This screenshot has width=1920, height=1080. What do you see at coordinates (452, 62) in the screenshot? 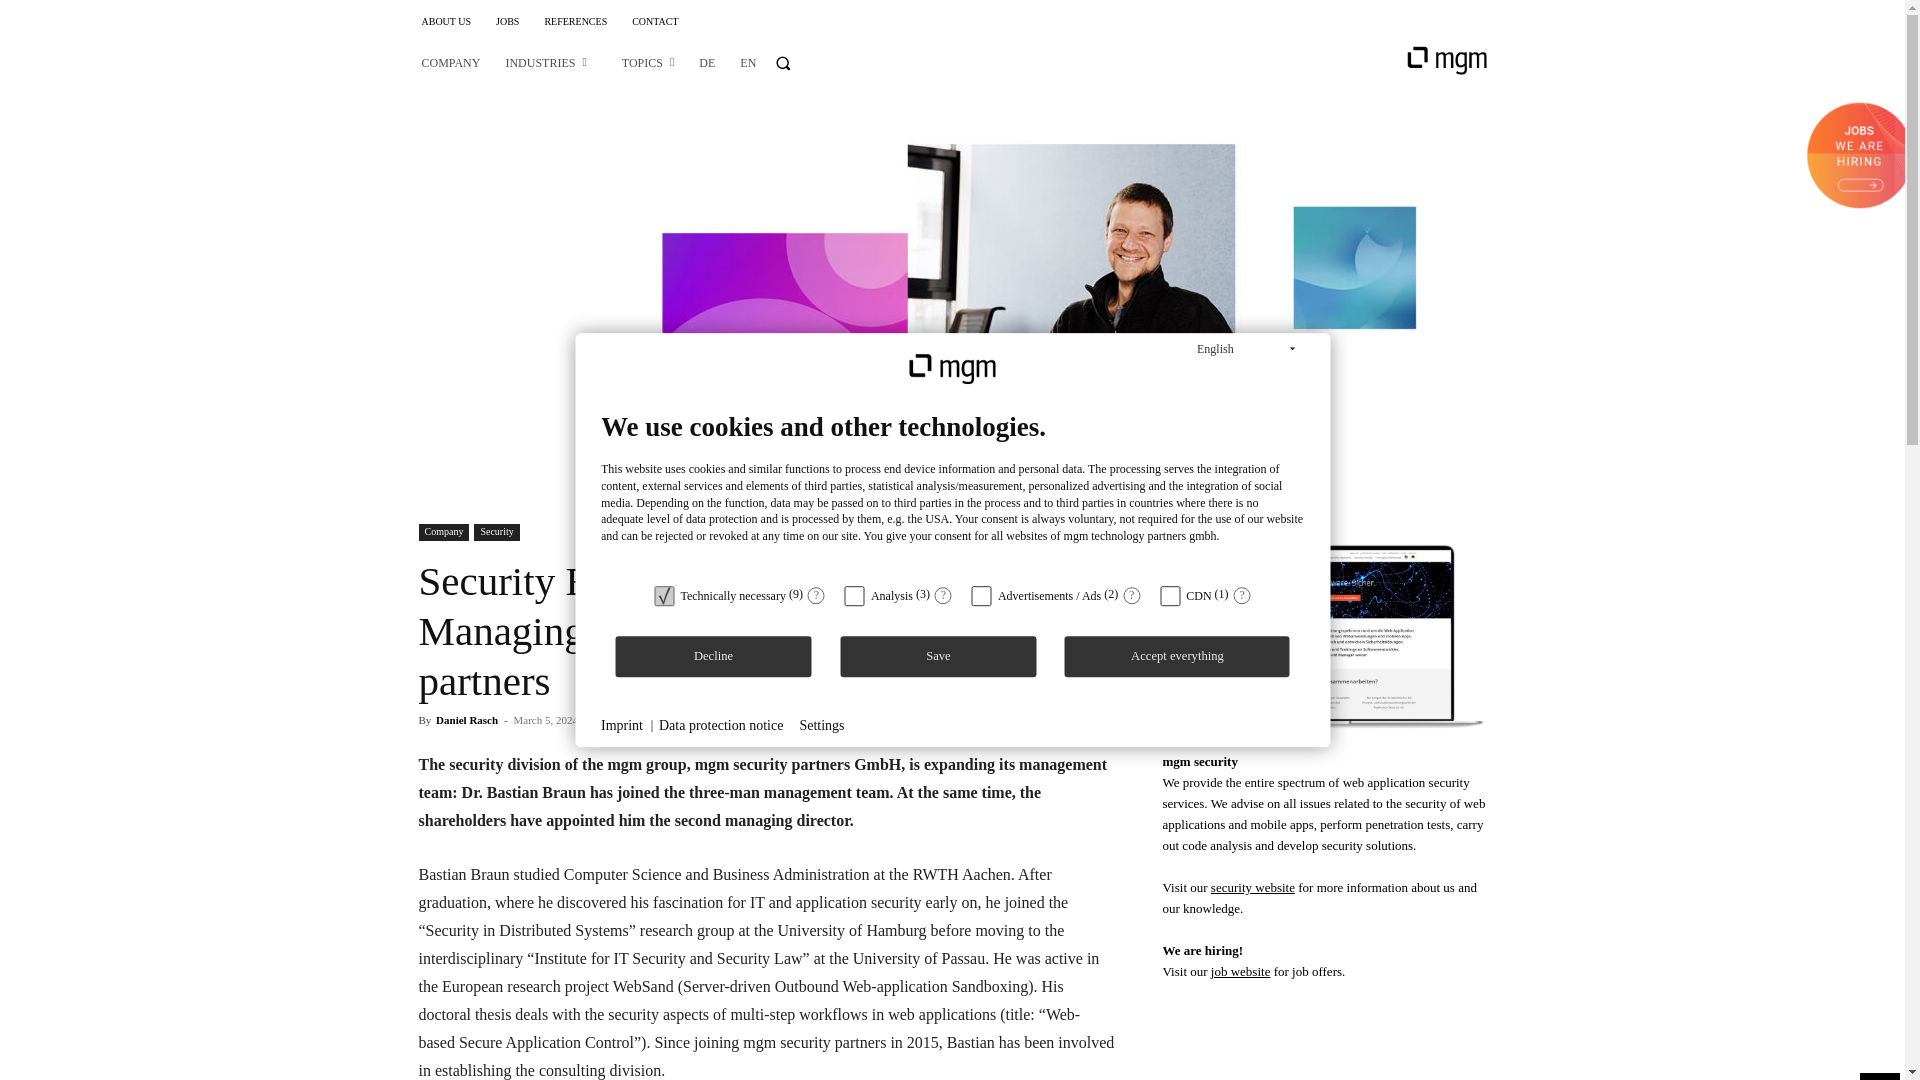
I see `COMPANY` at bounding box center [452, 62].